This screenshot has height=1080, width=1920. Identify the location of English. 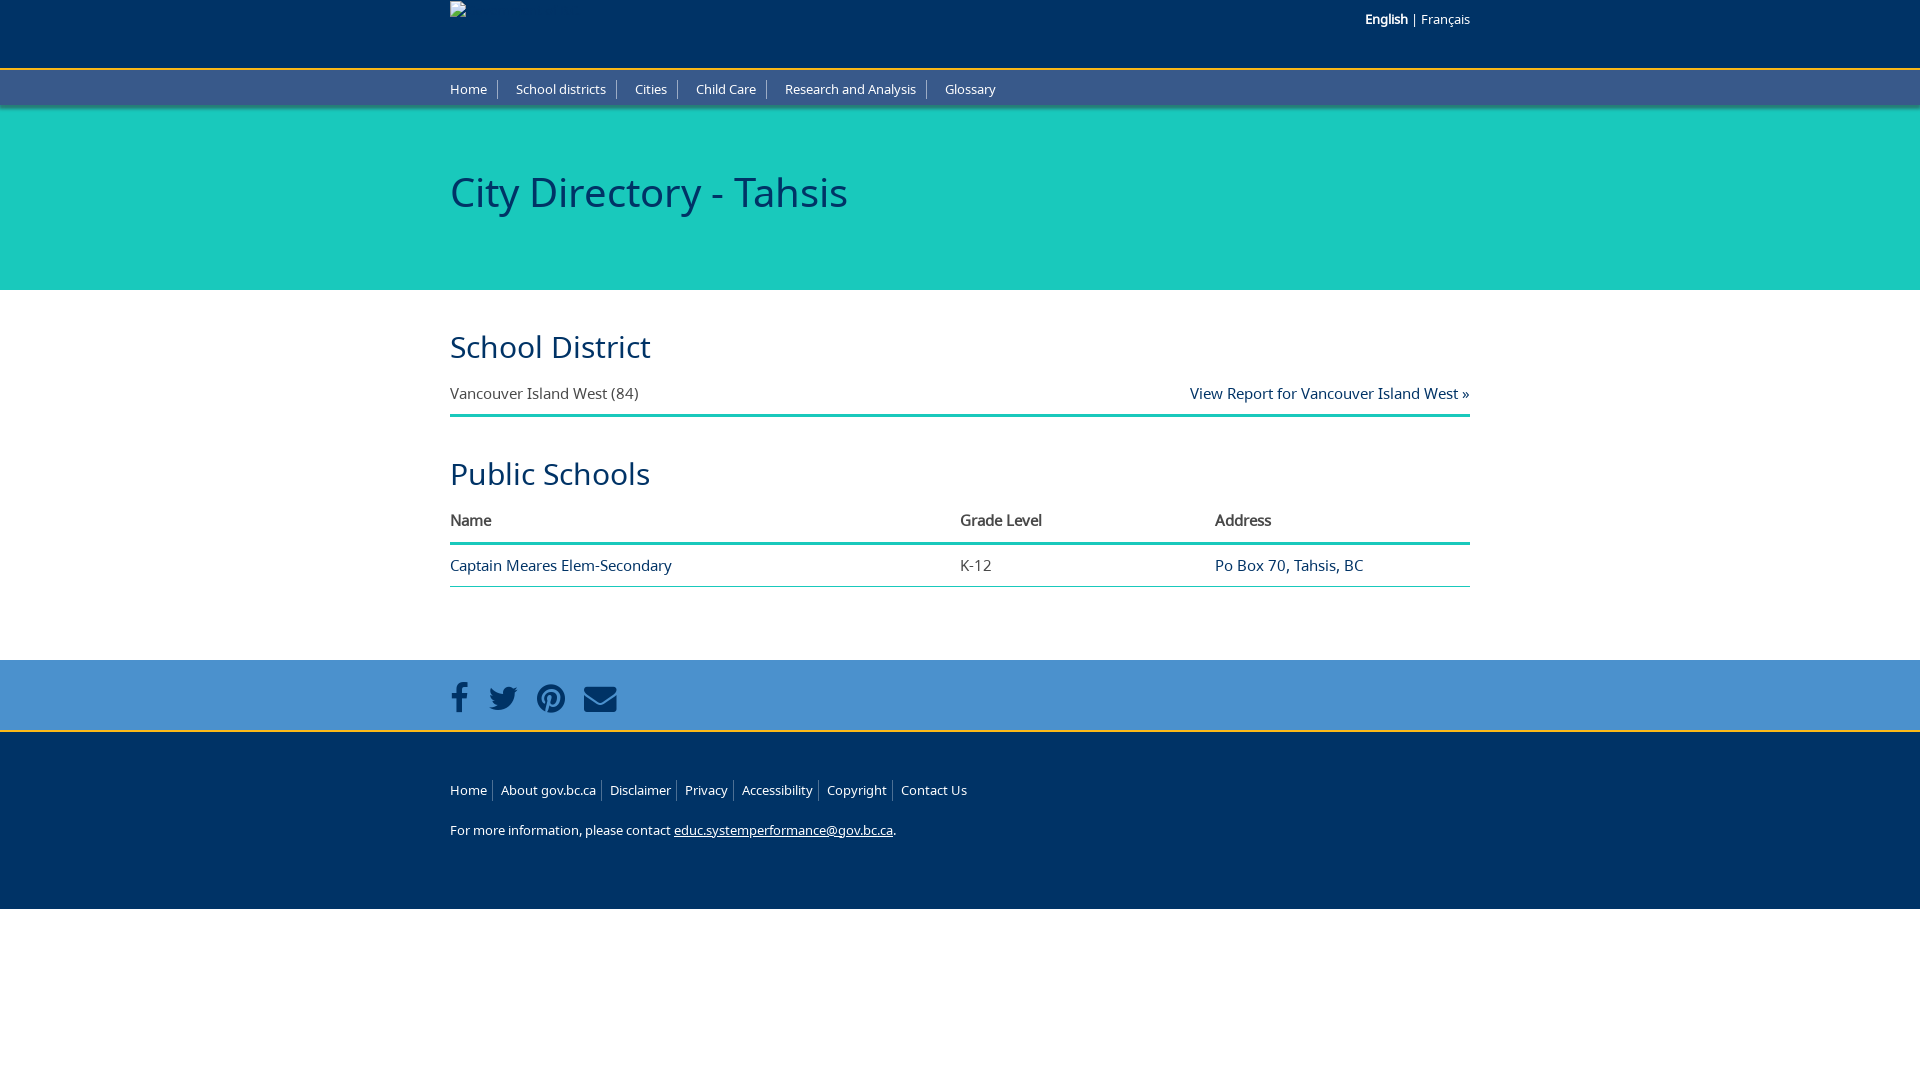
(1388, 19).